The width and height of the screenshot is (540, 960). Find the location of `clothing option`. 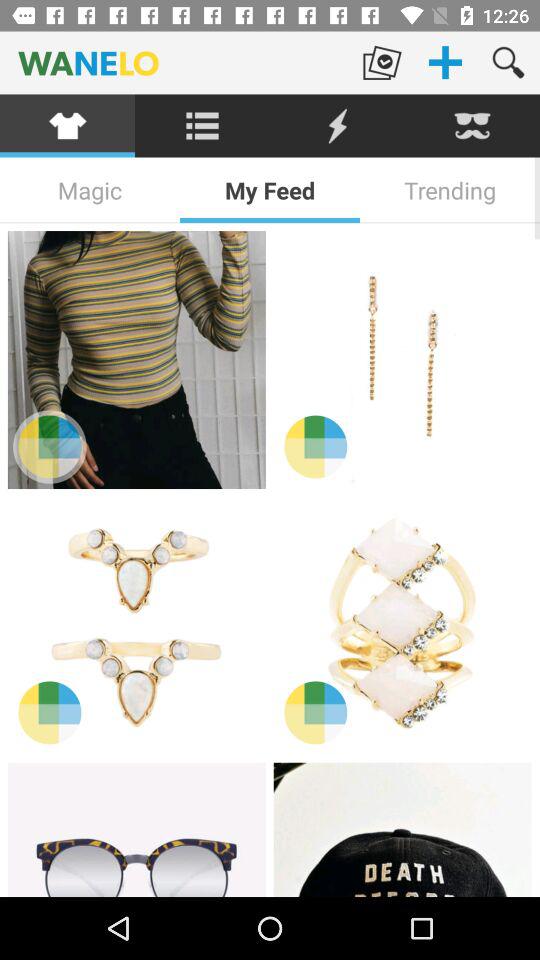

clothing option is located at coordinates (68, 126).